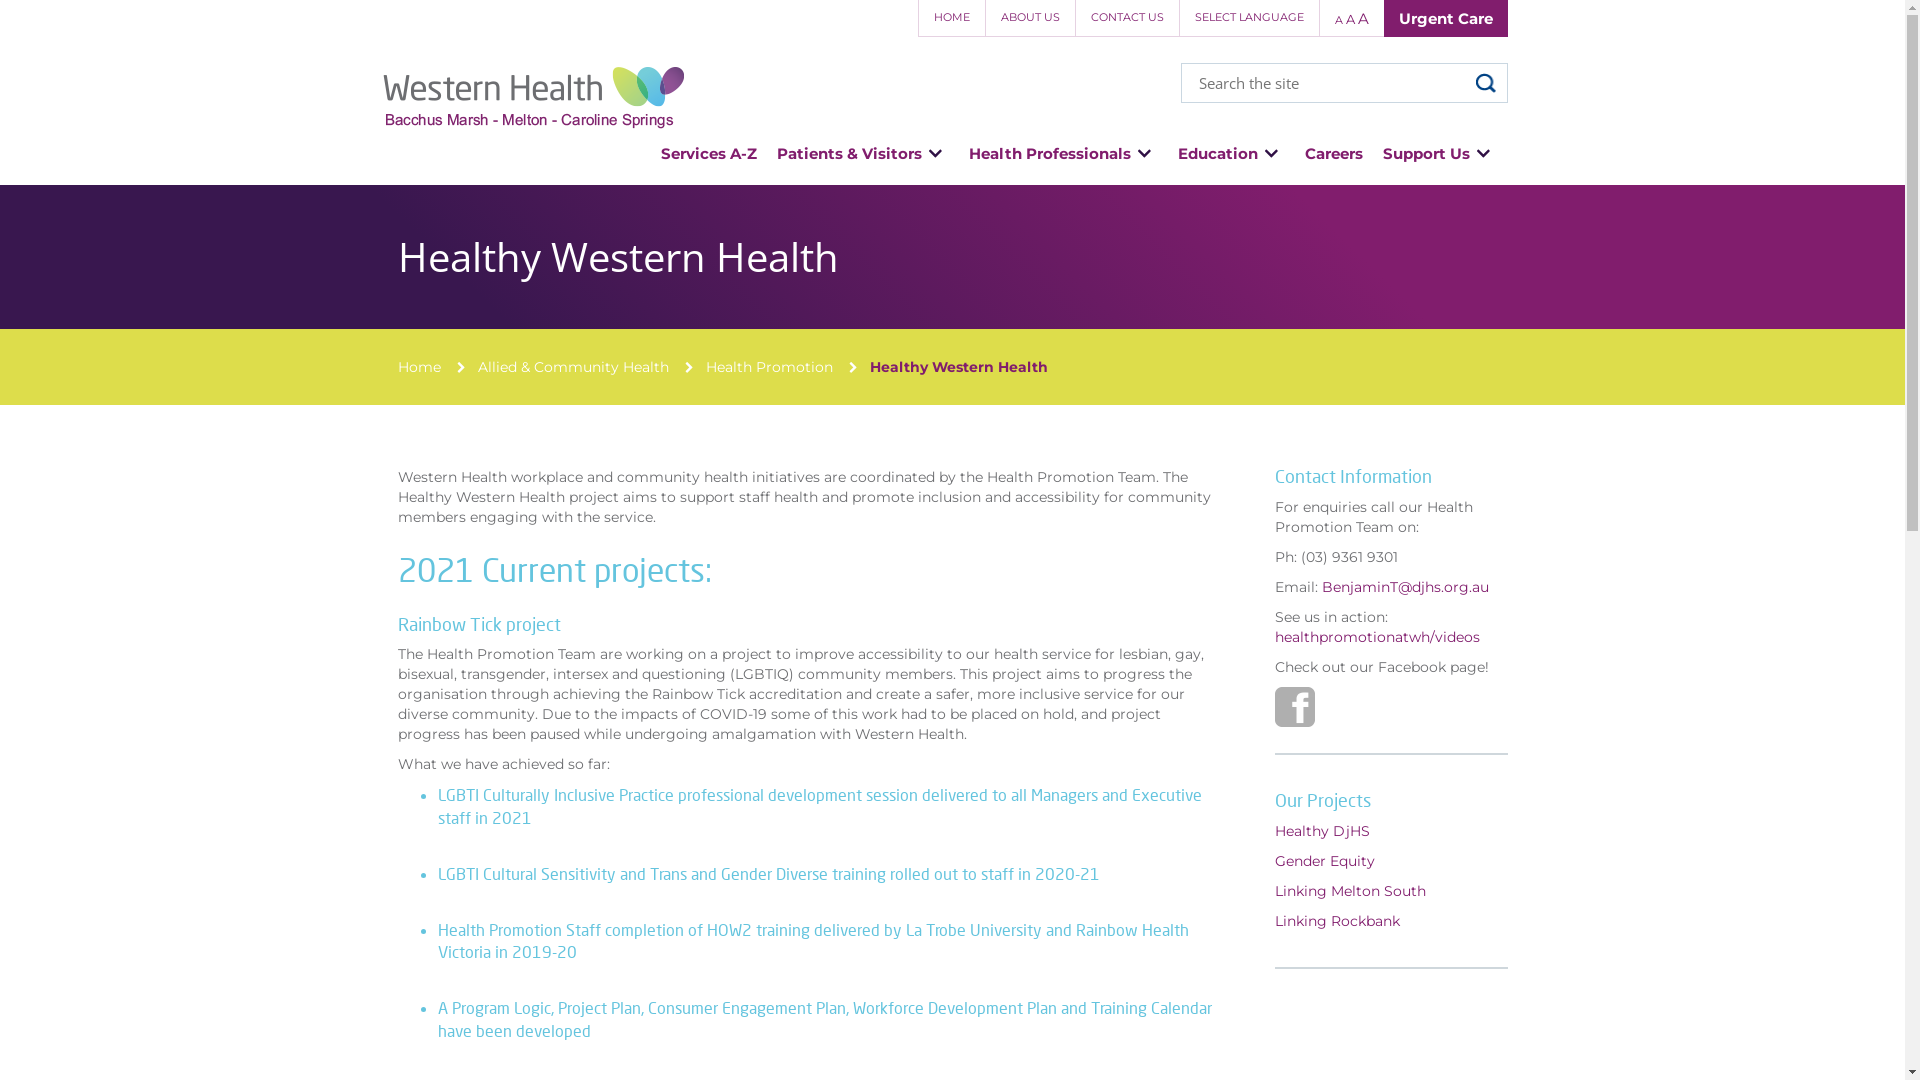 This screenshot has height=1080, width=1920. I want to click on Healthy DjHS, so click(1322, 831).